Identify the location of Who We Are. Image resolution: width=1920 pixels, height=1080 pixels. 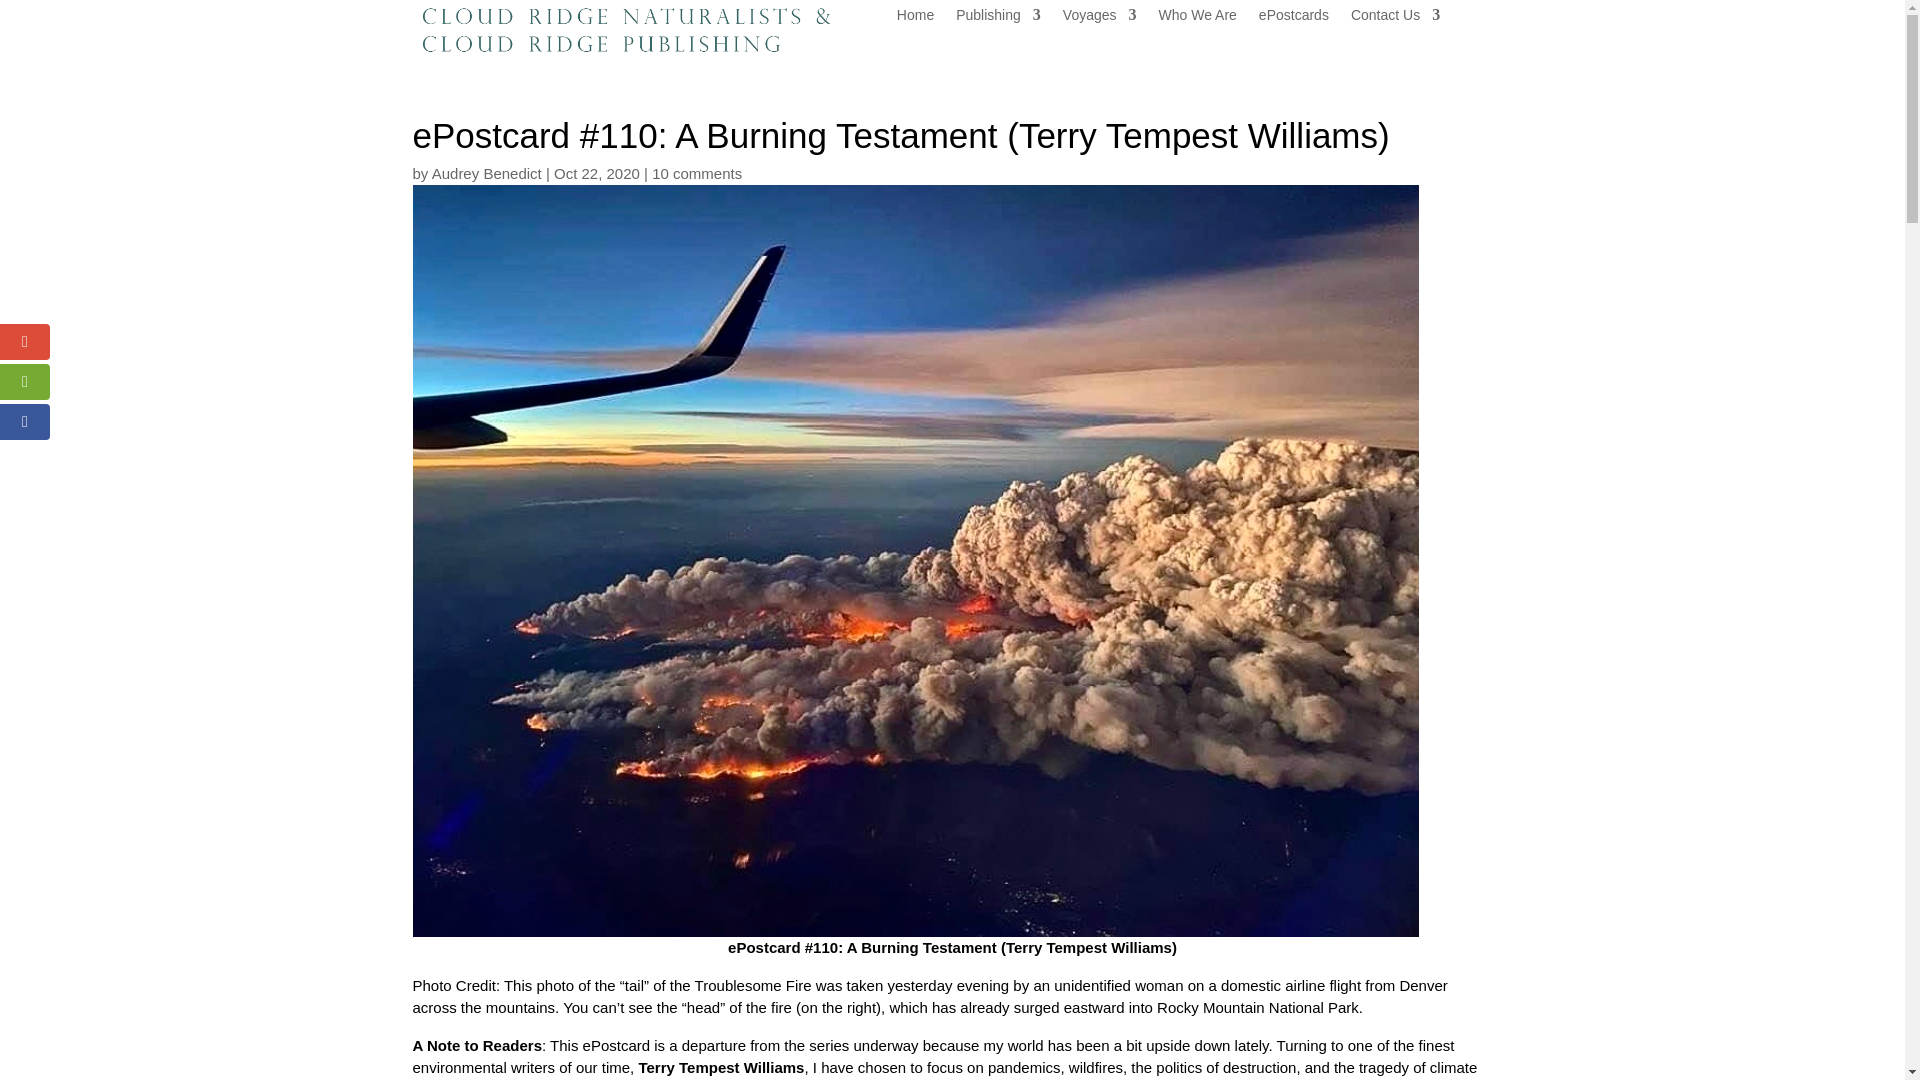
(1198, 18).